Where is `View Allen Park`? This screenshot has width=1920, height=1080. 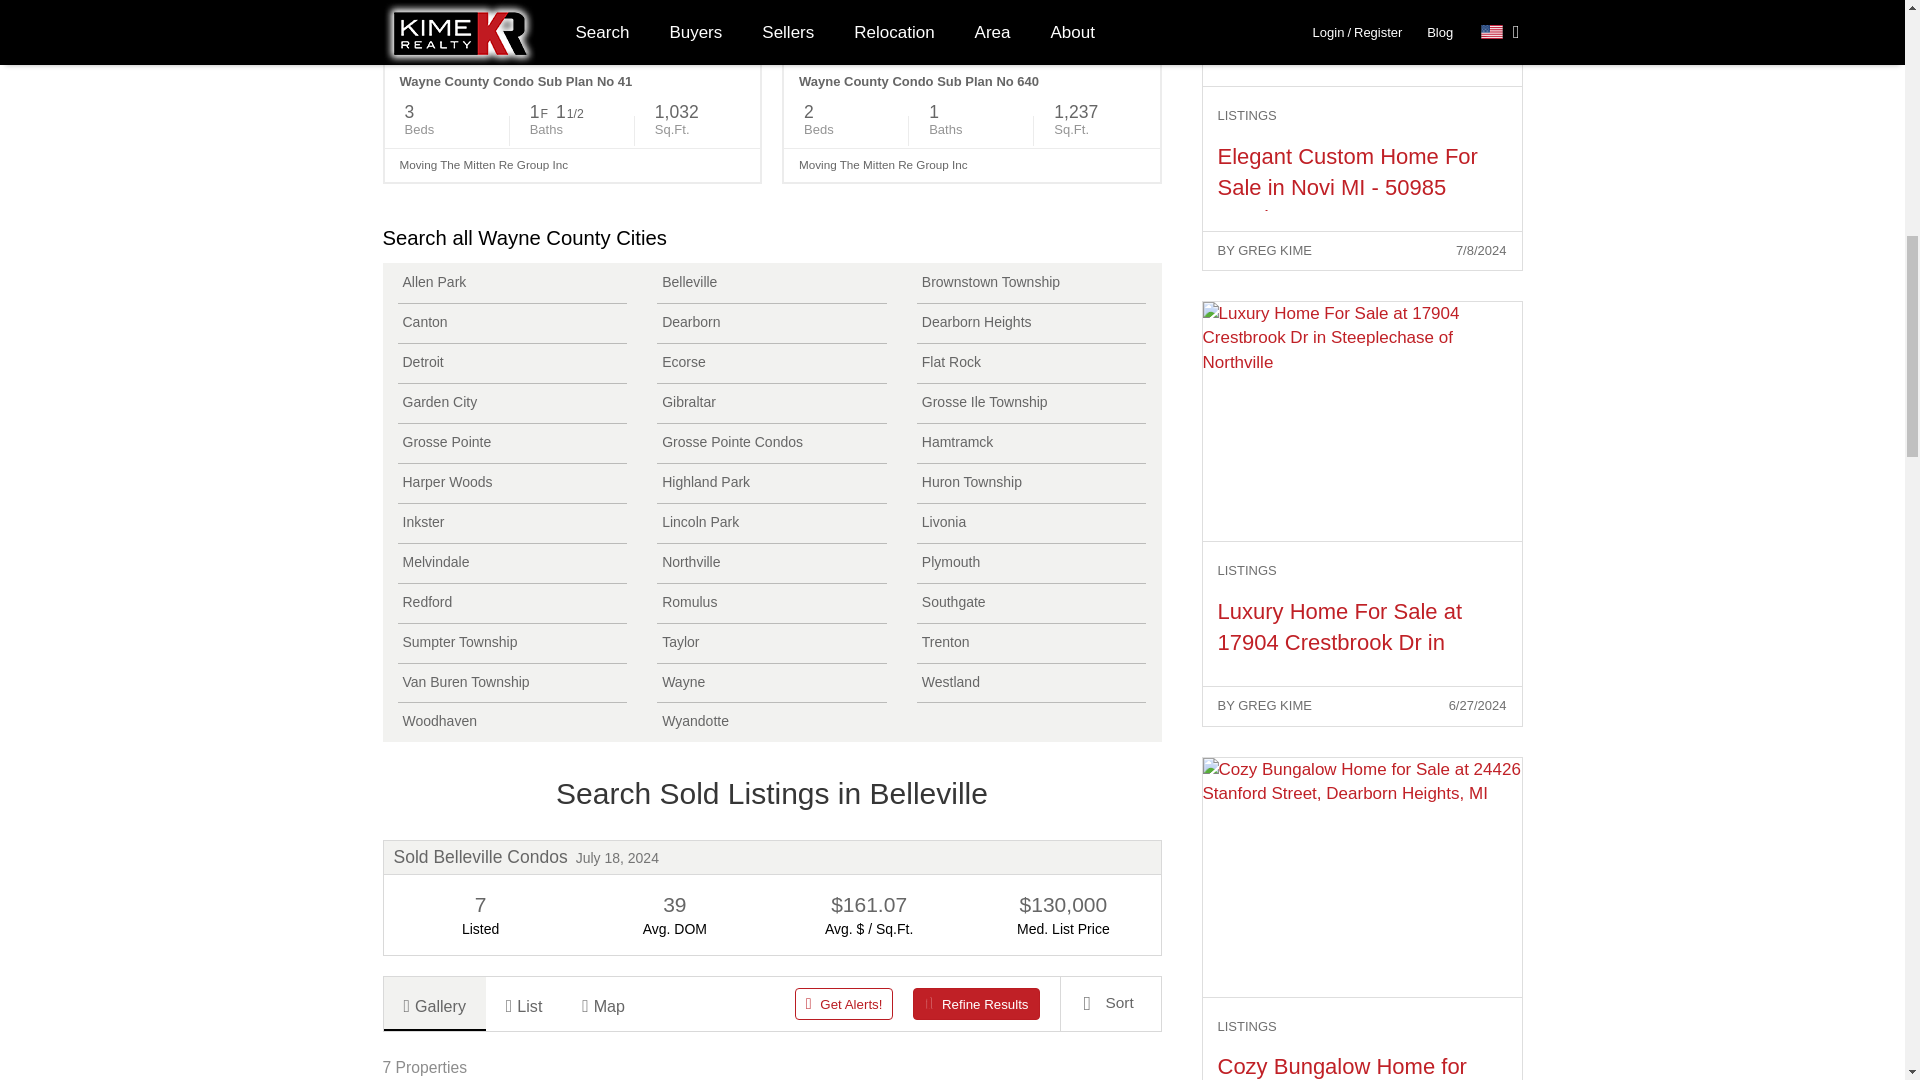
View Allen Park is located at coordinates (512, 283).